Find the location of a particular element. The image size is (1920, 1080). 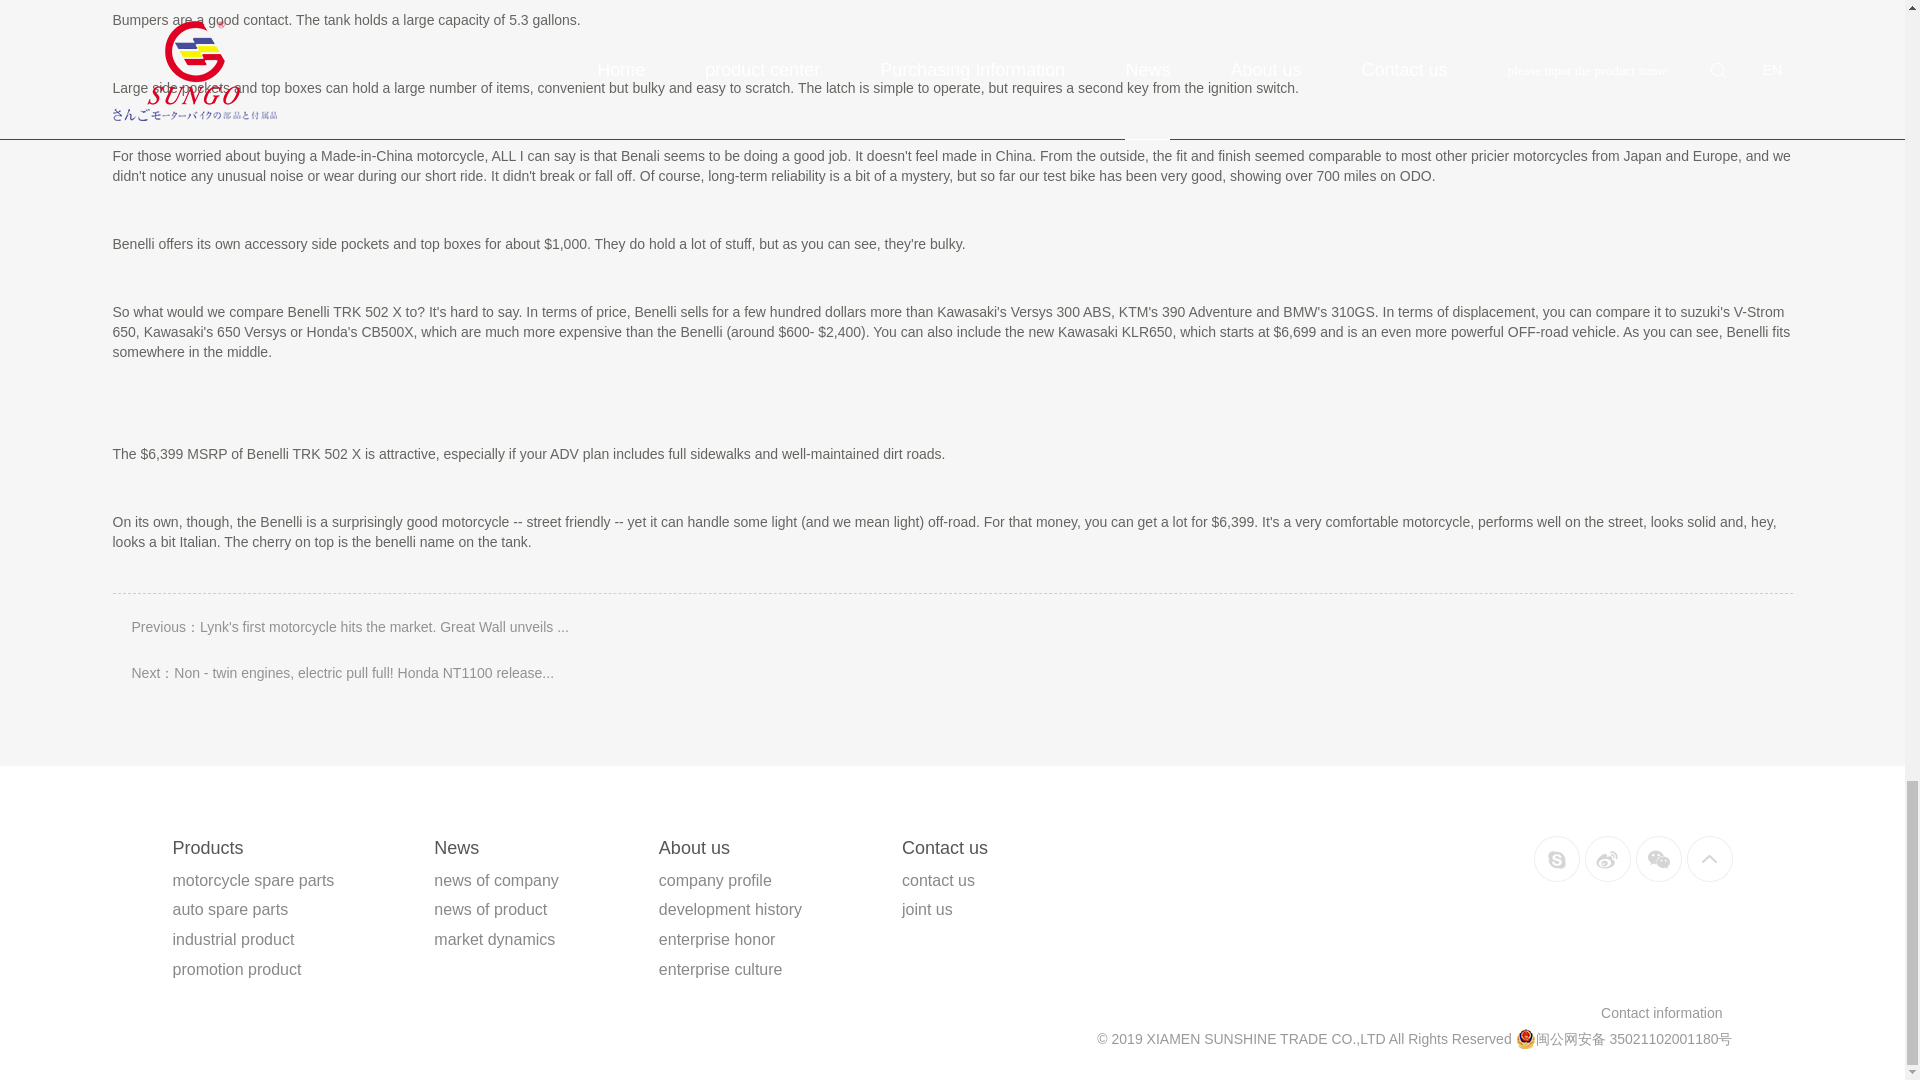

news of product is located at coordinates (490, 909).